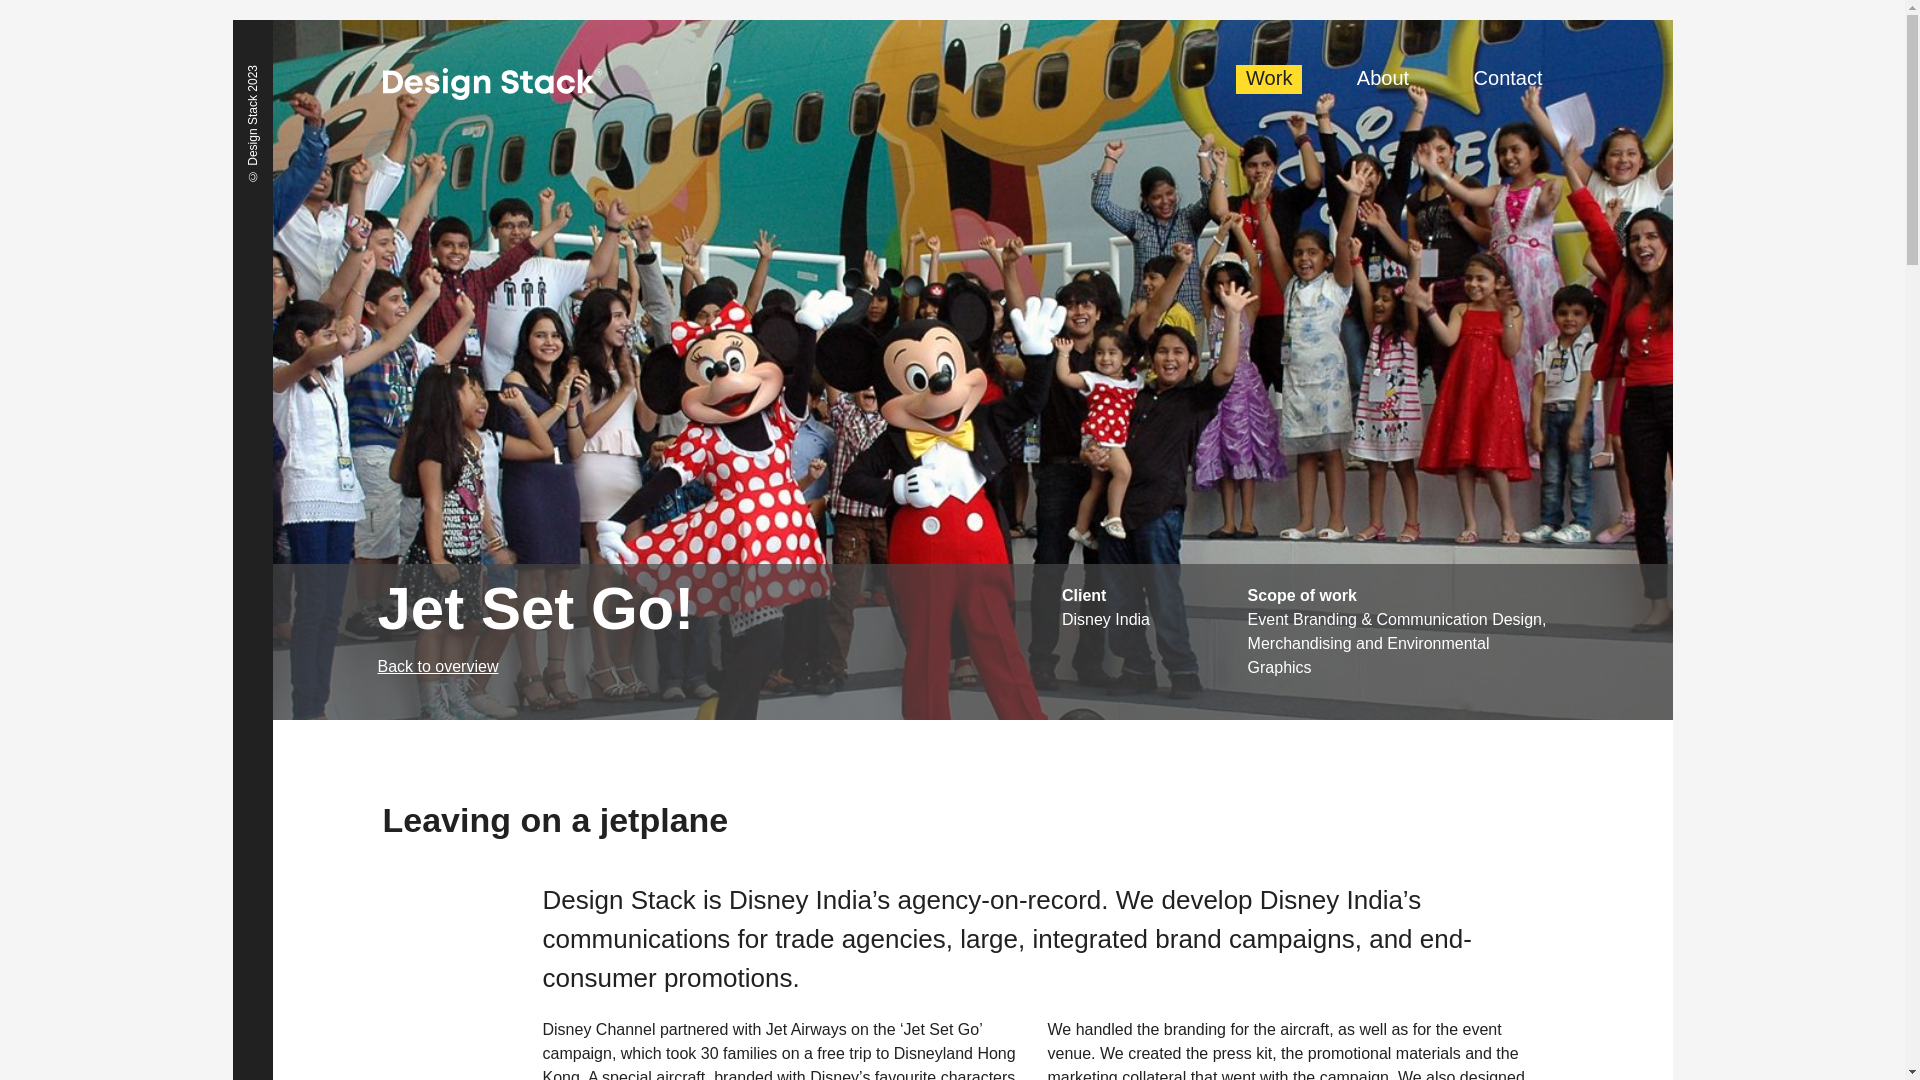 The width and height of the screenshot is (1920, 1080). Describe the element at coordinates (491, 84) in the screenshot. I see `Design Stack` at that location.